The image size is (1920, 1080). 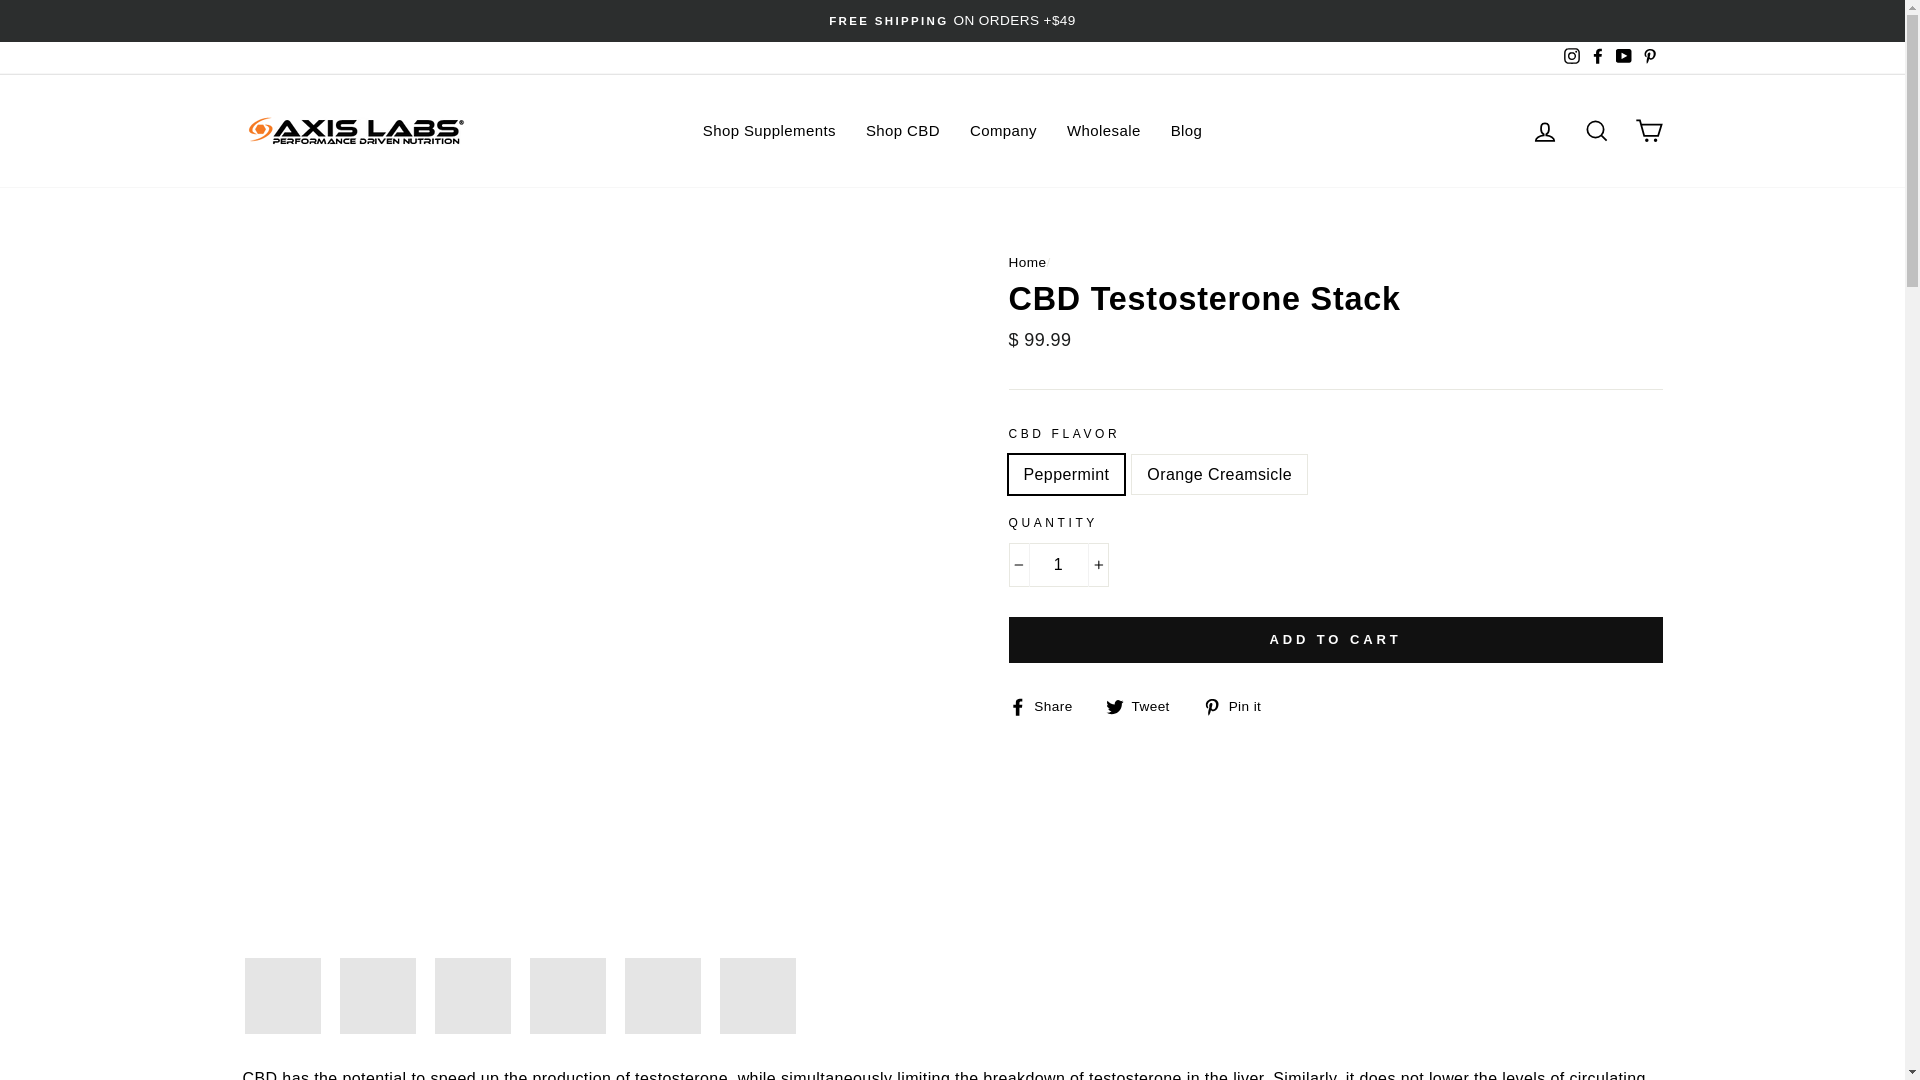 I want to click on Tweet on Twitter, so click(x=1144, y=706).